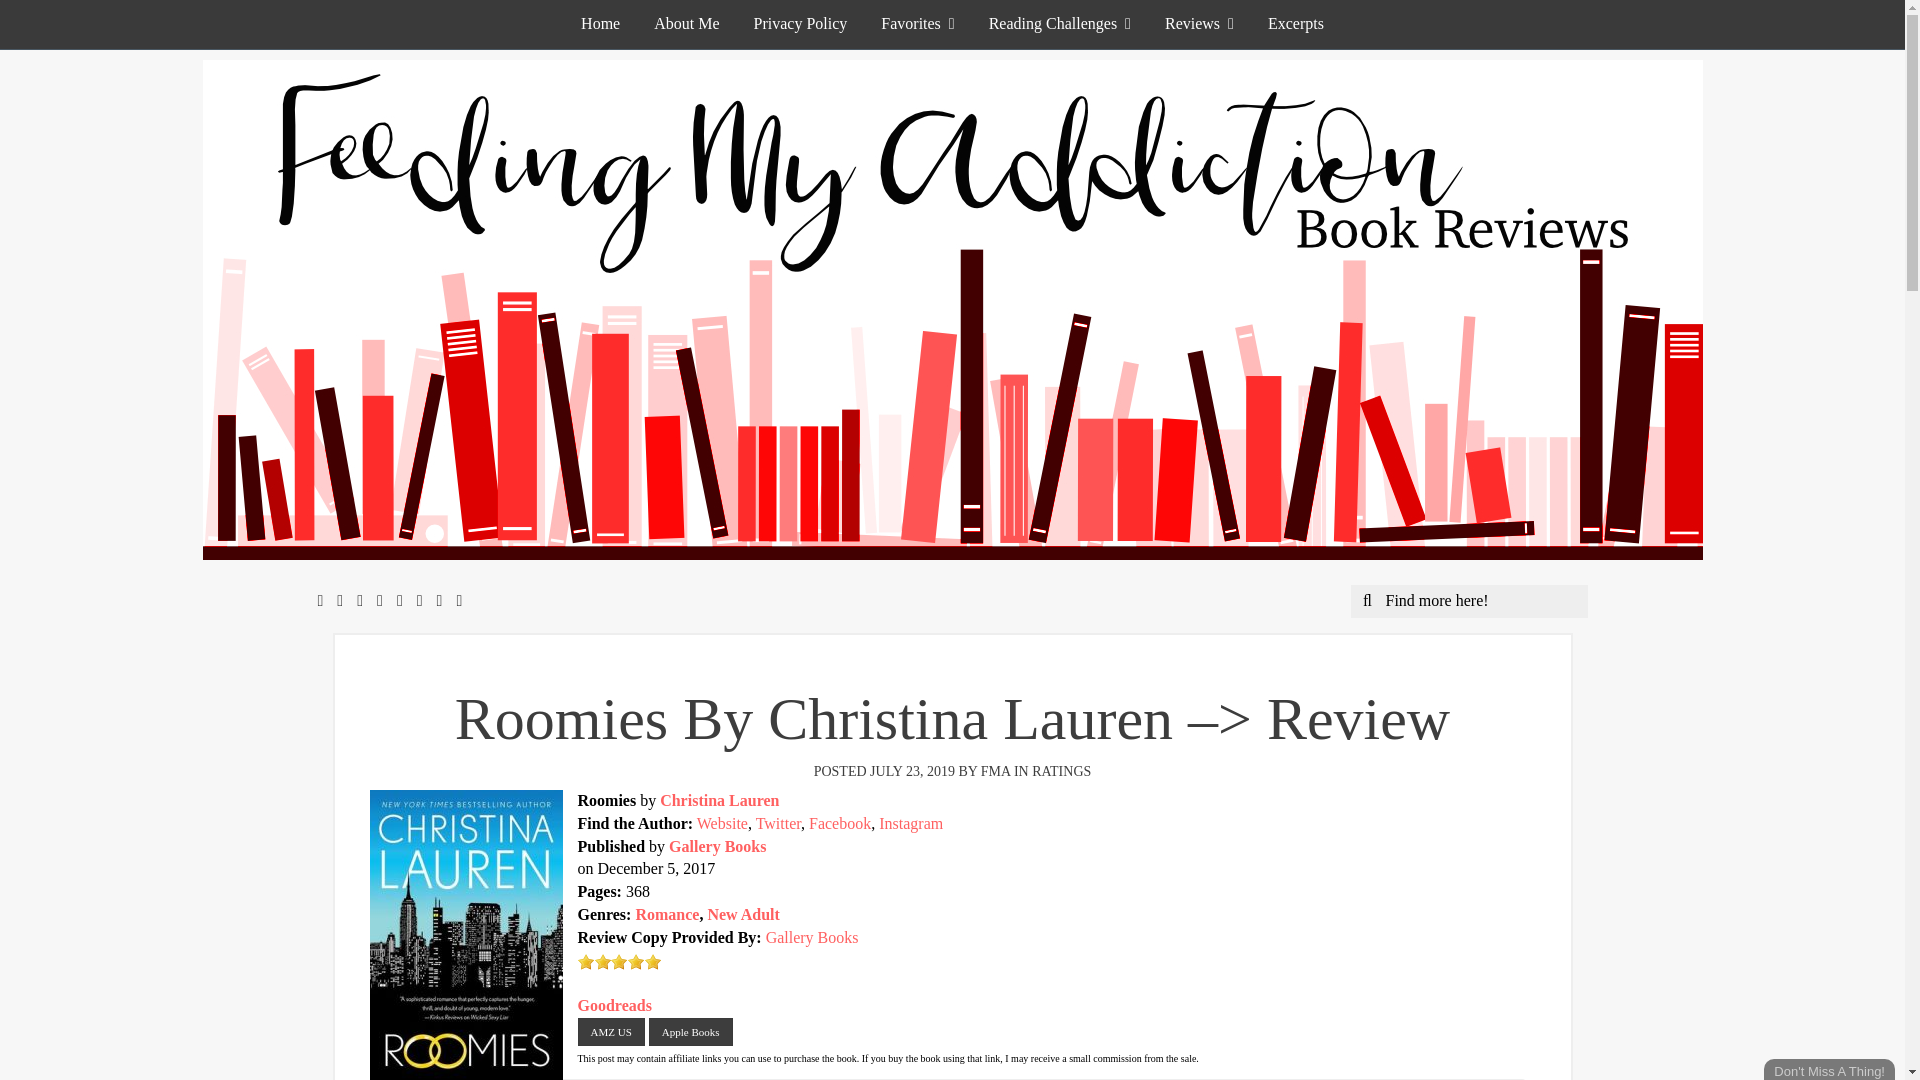 This screenshot has height=1080, width=1920. Describe the element at coordinates (1060, 24) in the screenshot. I see `Reading Challenges  ` at that location.